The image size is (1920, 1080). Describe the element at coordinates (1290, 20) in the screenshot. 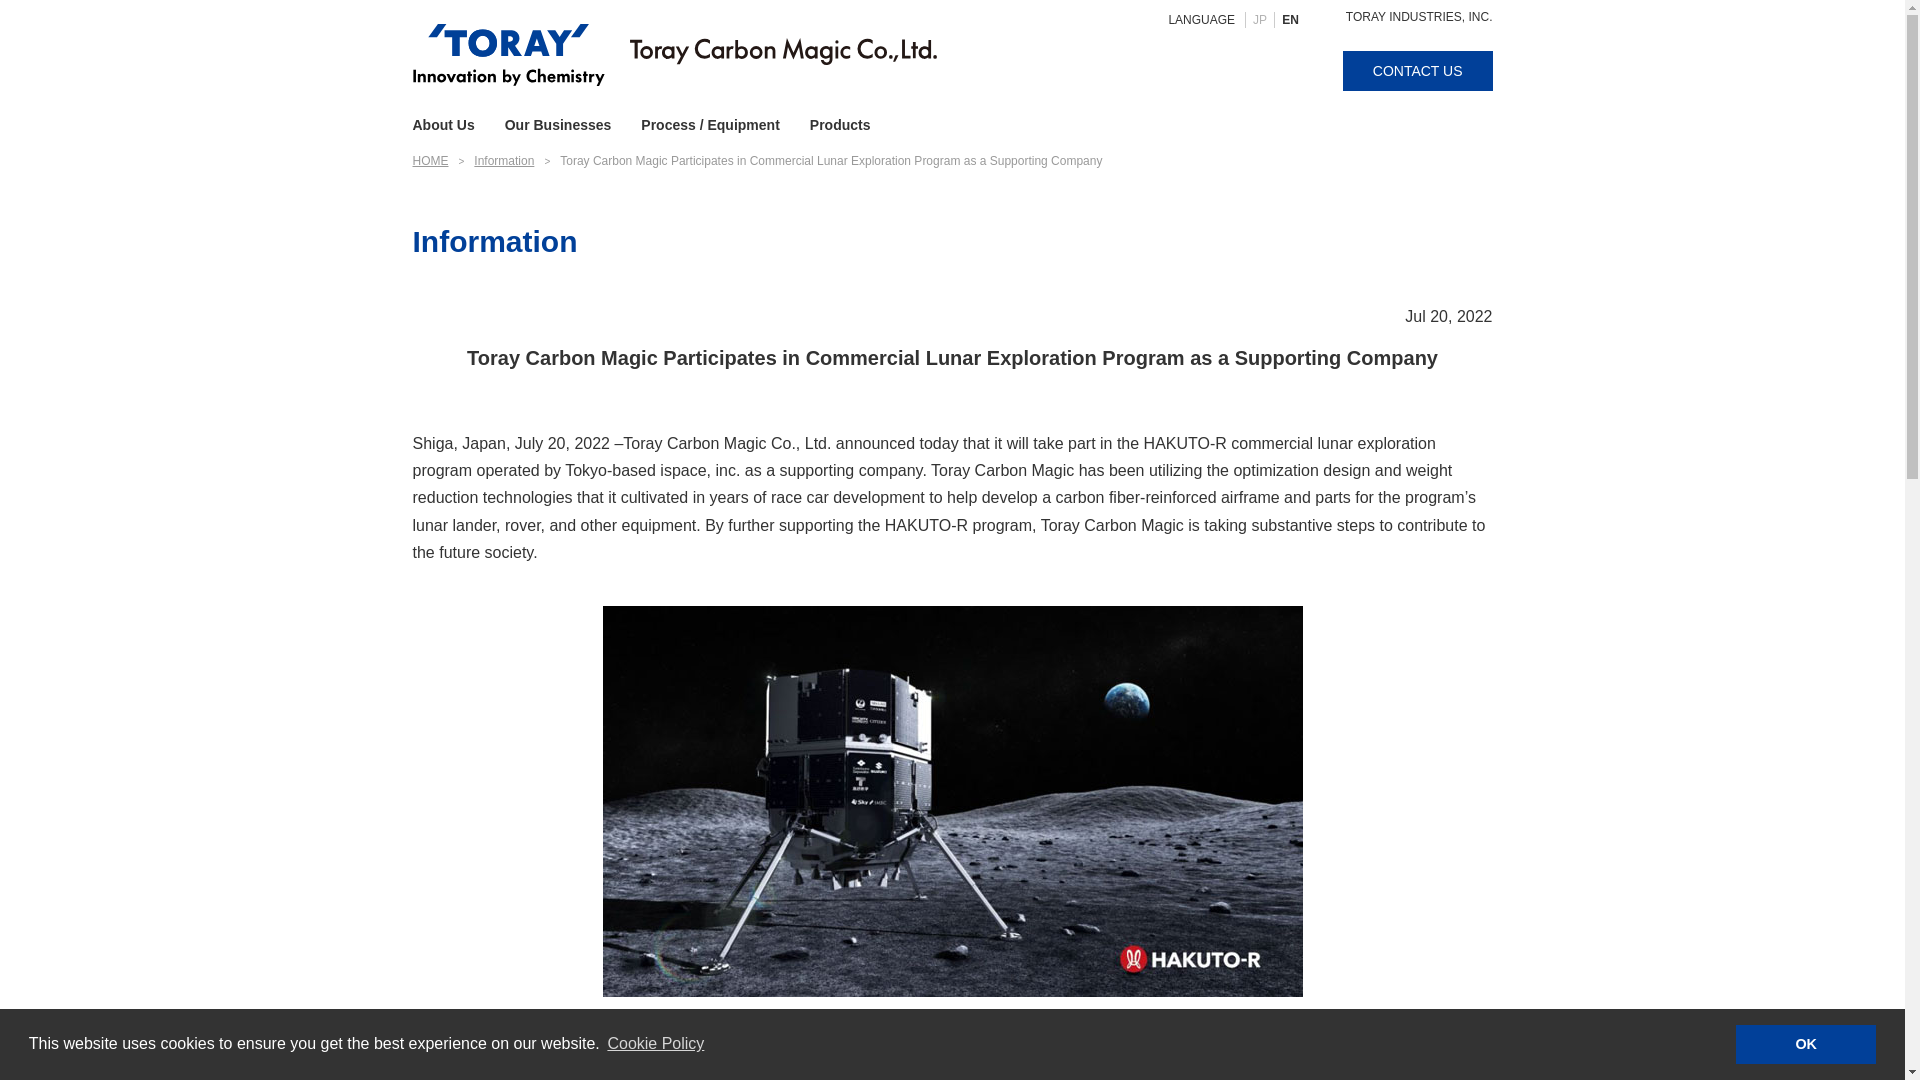

I see `EN` at that location.